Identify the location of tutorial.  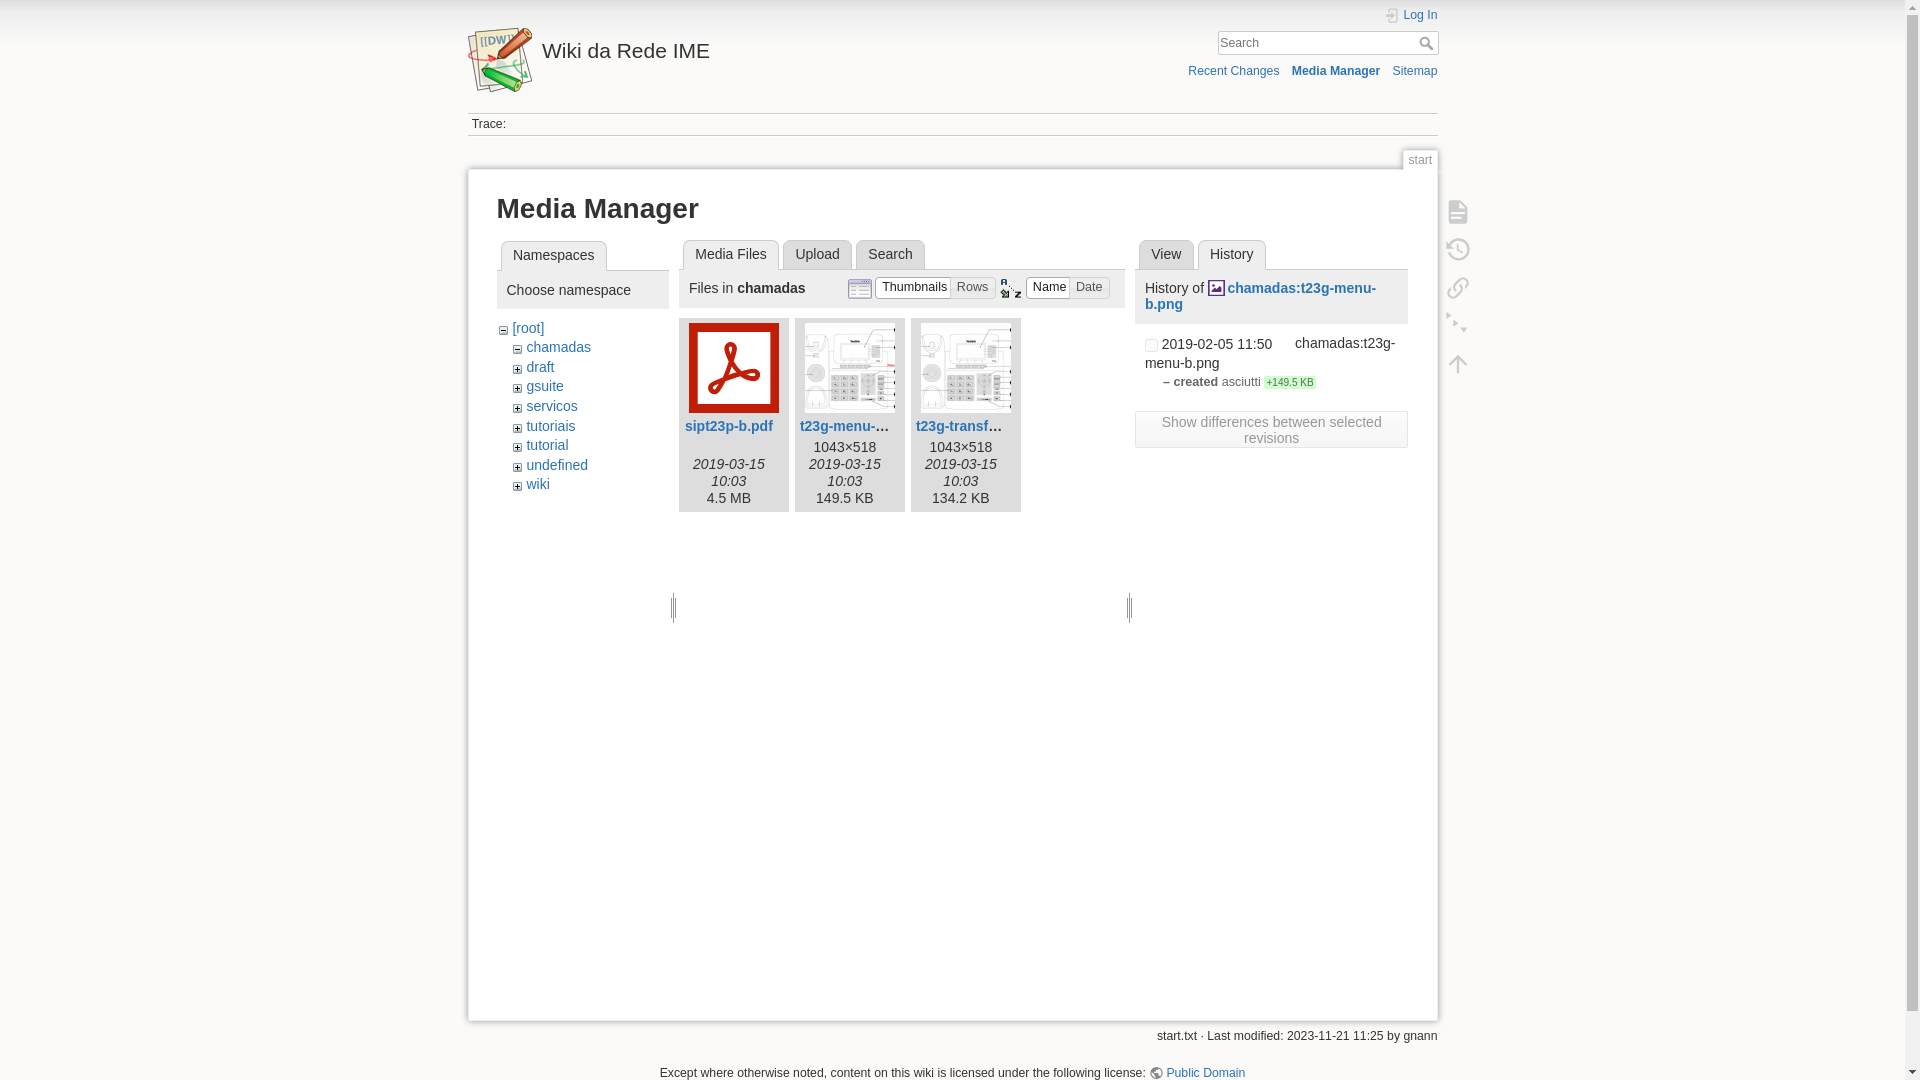
(547, 445).